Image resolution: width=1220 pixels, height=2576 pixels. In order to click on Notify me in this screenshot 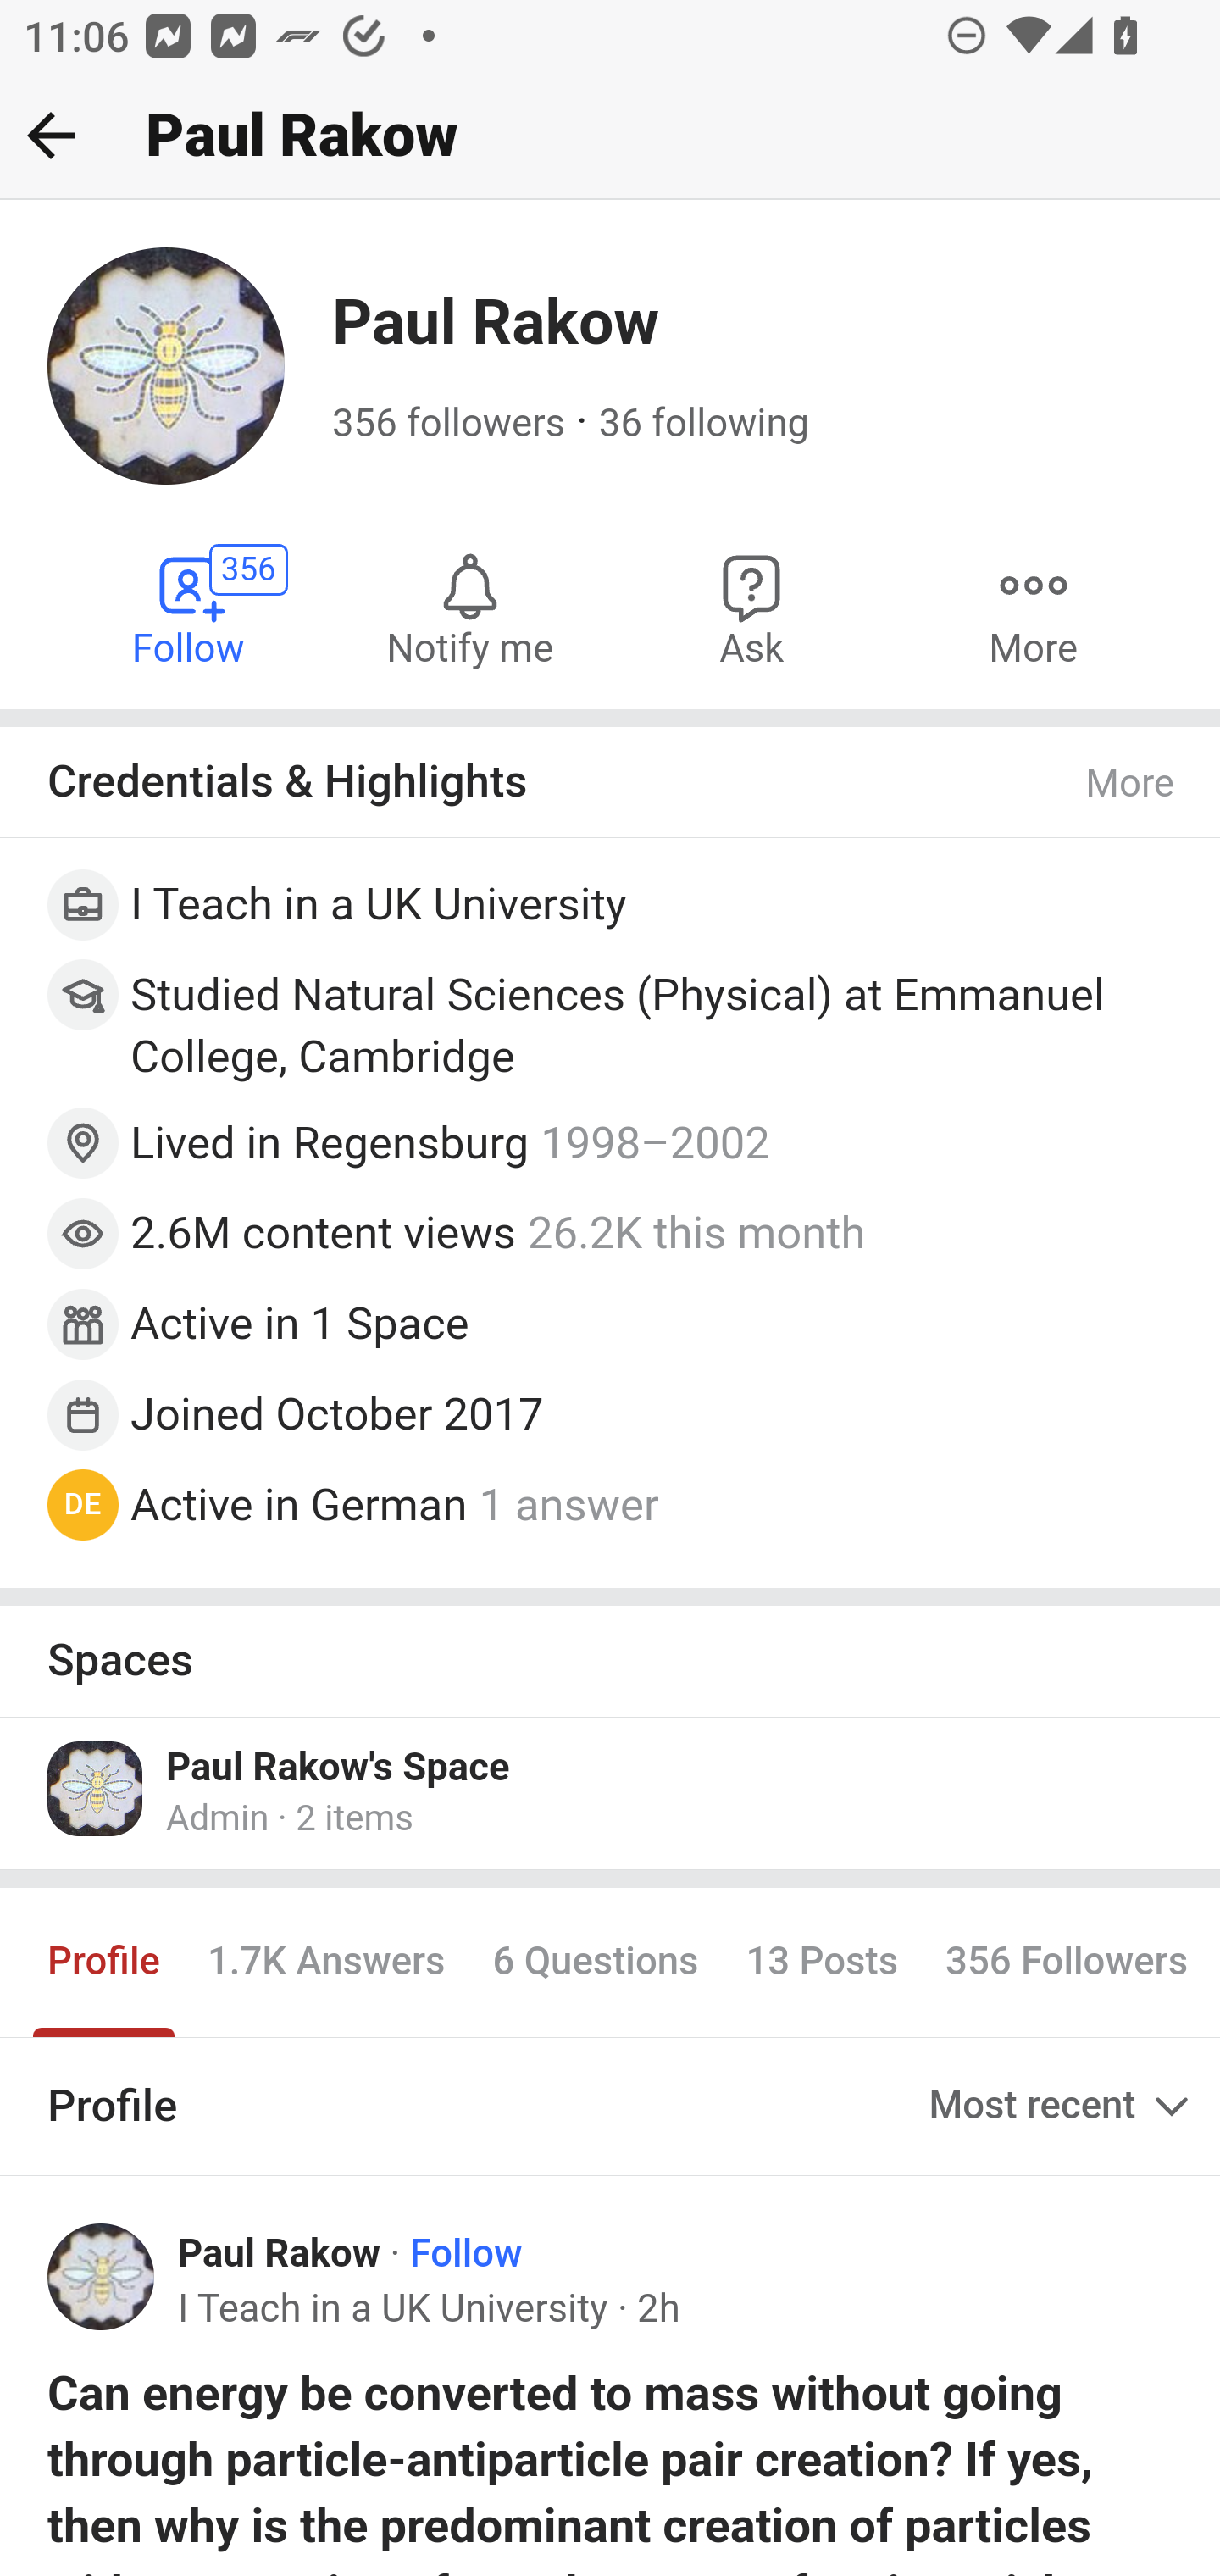, I will do `click(469, 608)`.